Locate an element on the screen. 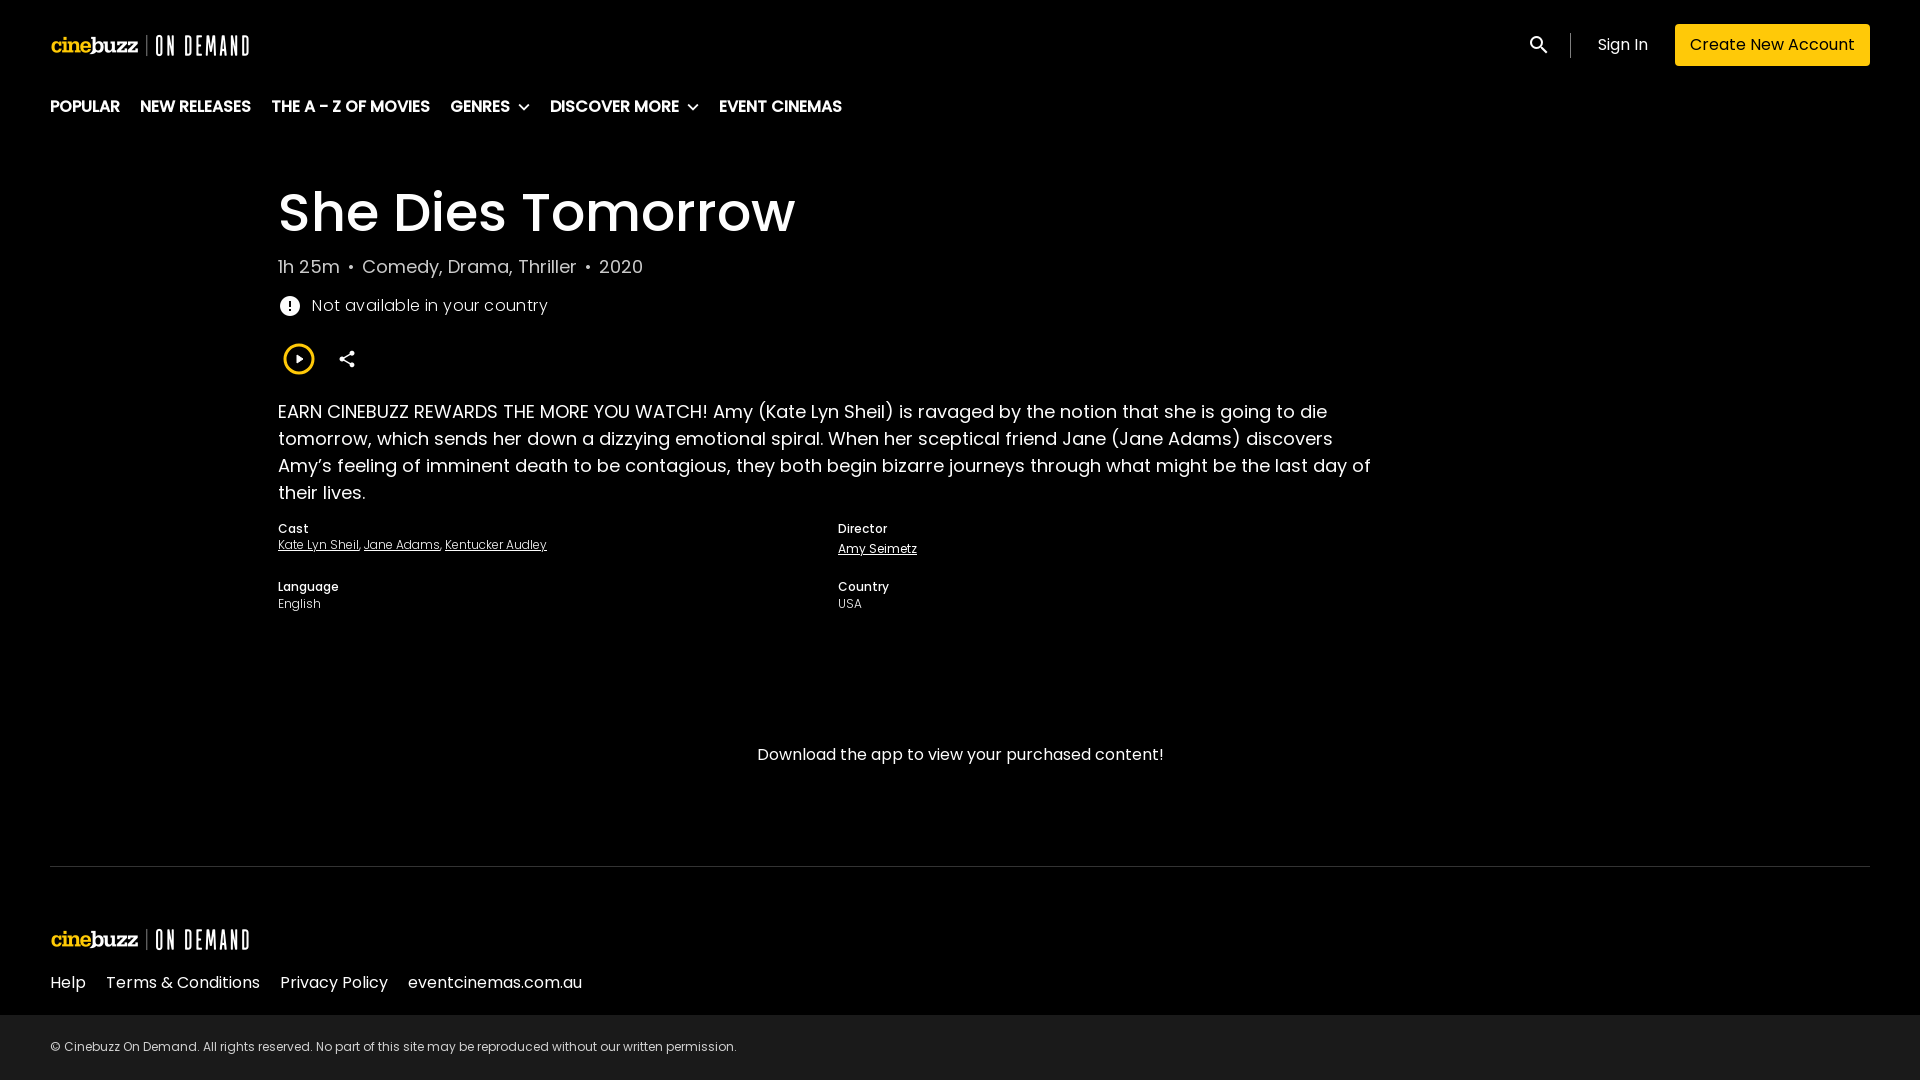  DISCOVER MORE is located at coordinates (634, 108).